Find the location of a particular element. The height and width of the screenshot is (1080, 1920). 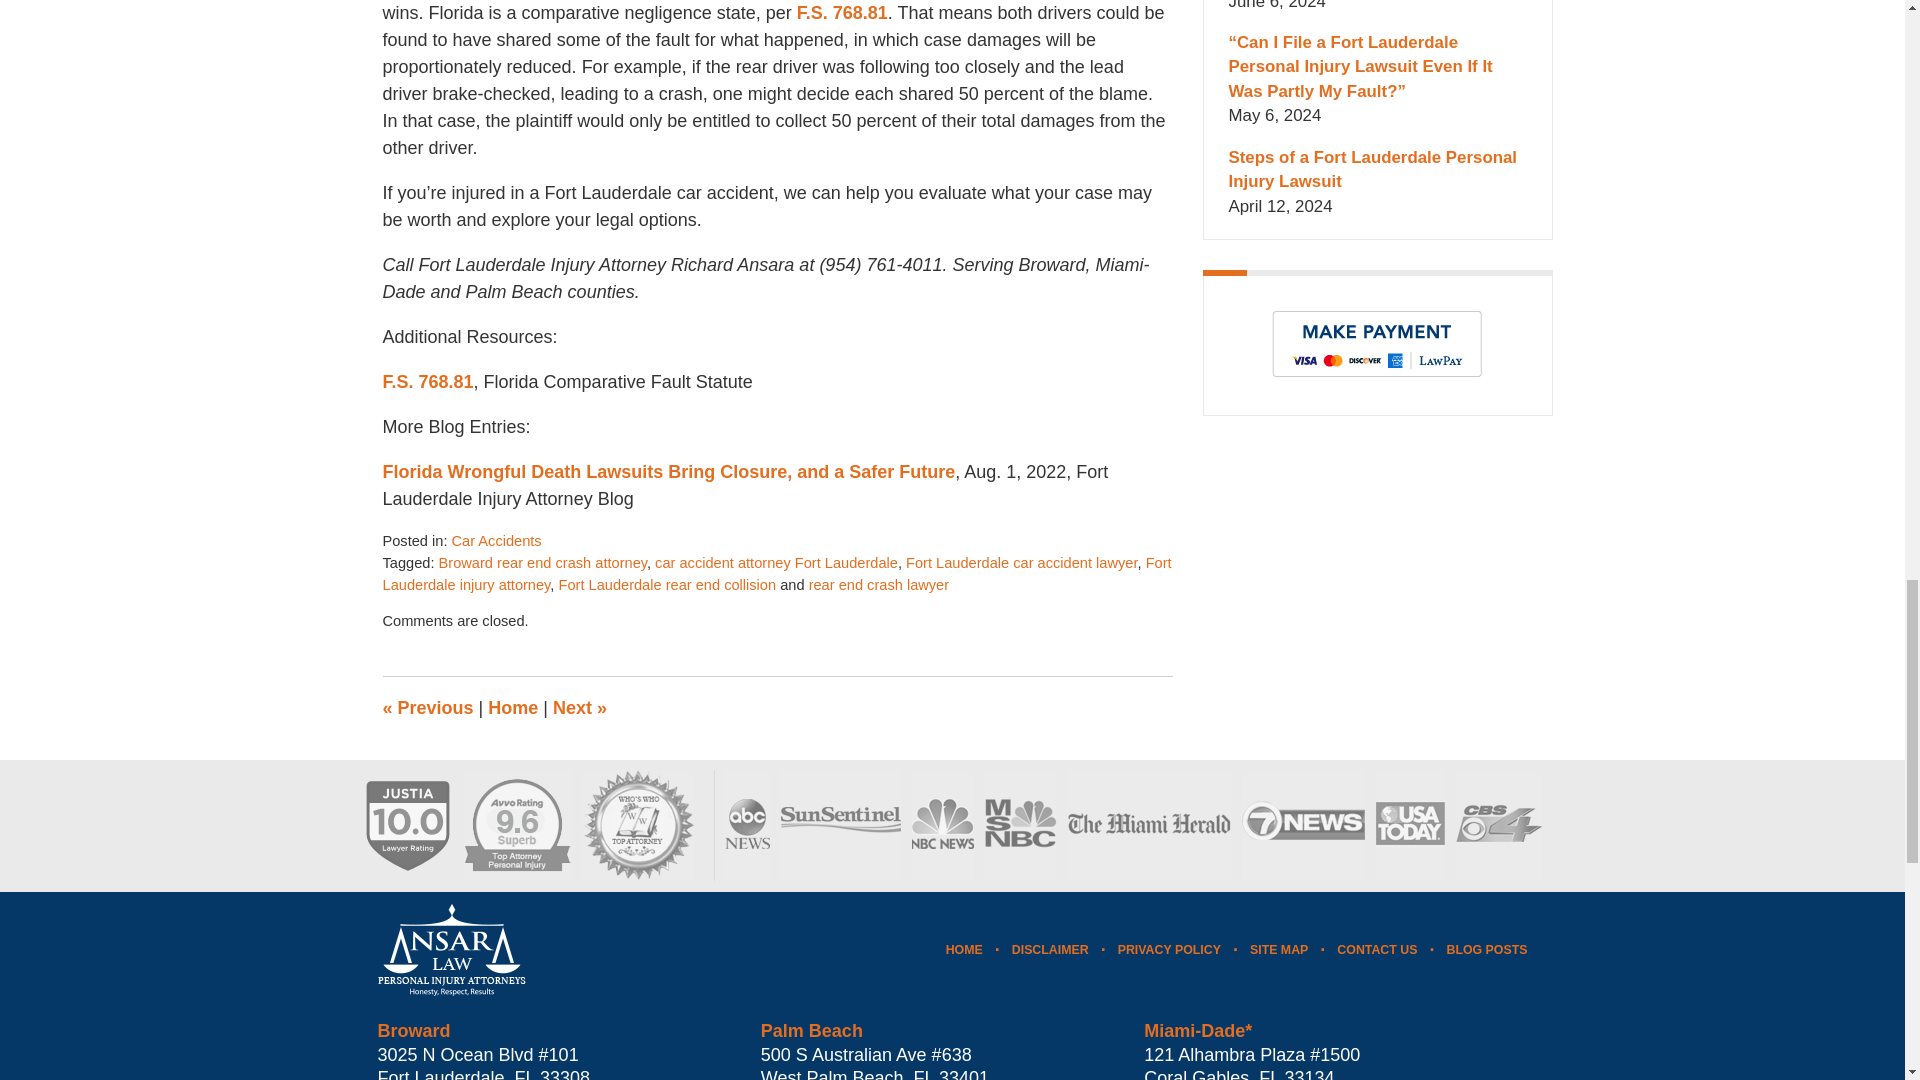

Fort Lauderdale injury attorney is located at coordinates (776, 574).